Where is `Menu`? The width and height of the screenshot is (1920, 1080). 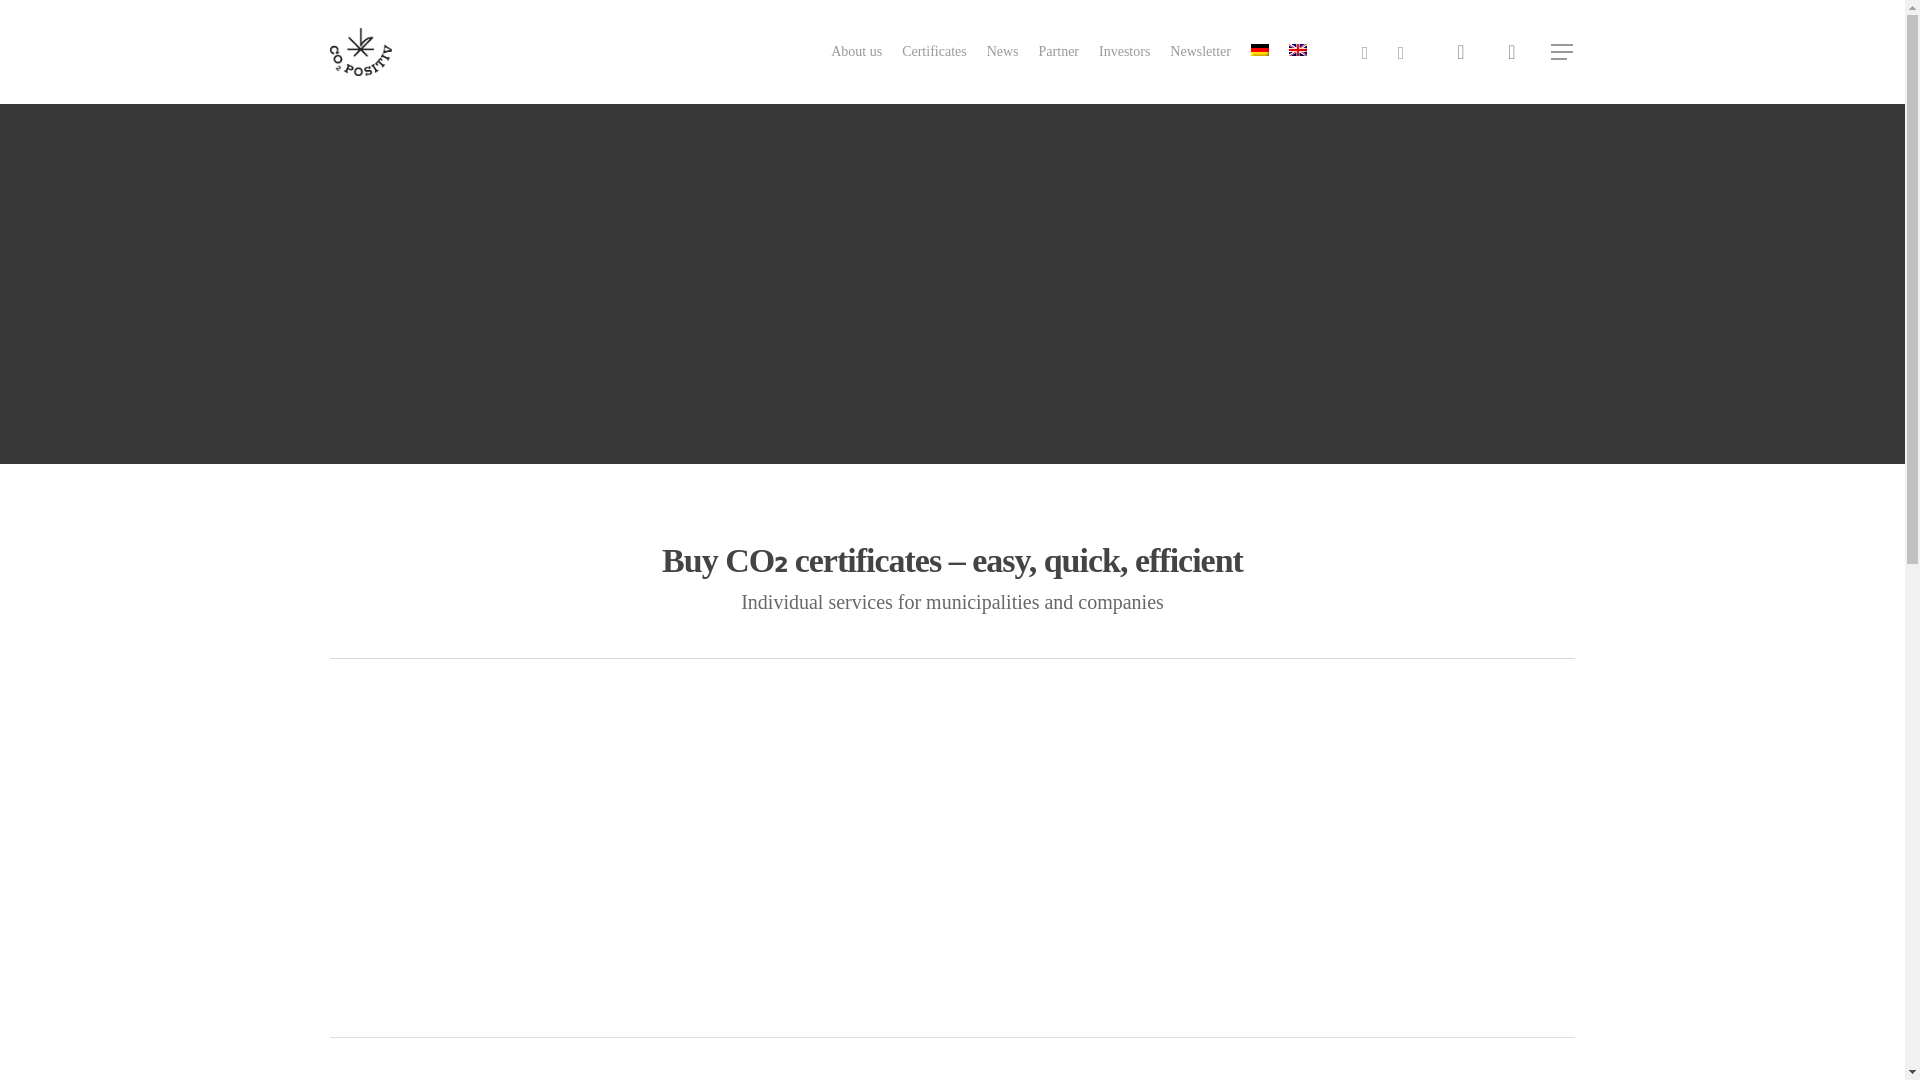 Menu is located at coordinates (1562, 52).